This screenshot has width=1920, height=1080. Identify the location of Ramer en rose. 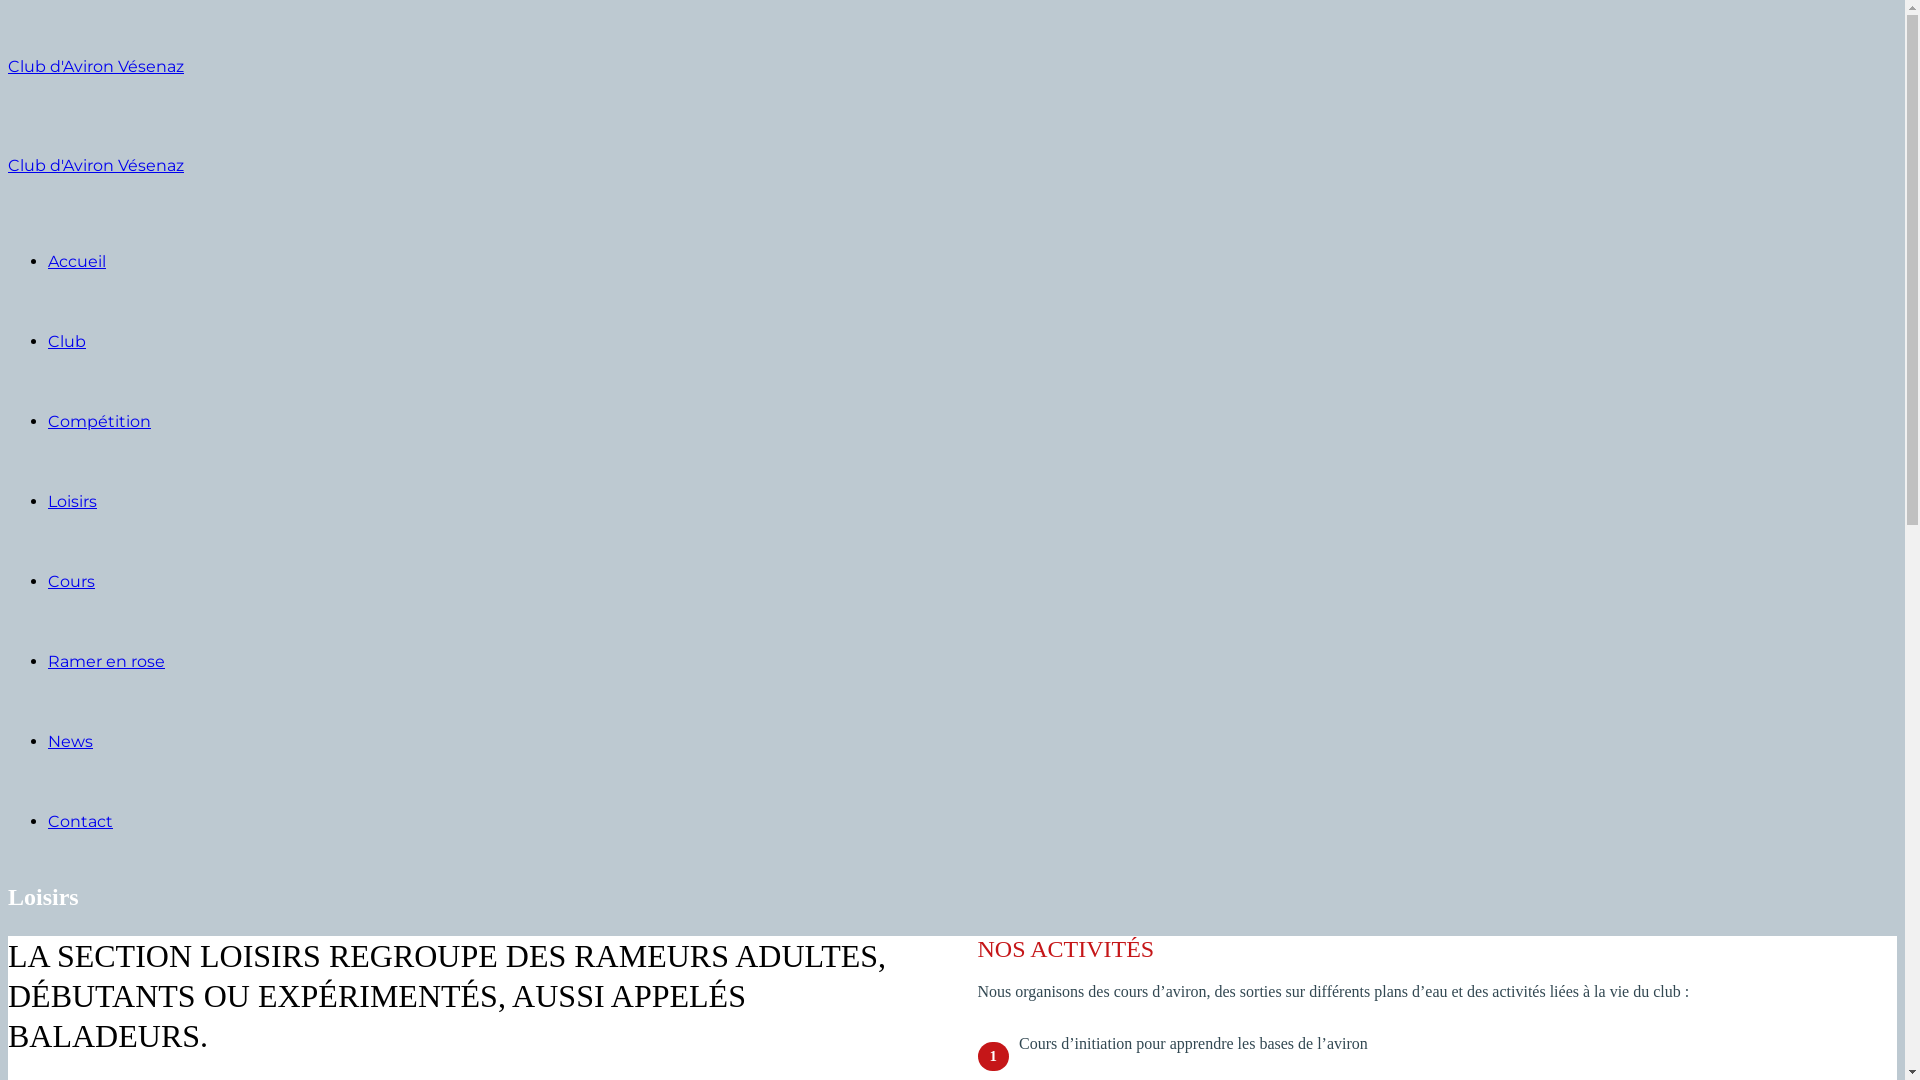
(106, 662).